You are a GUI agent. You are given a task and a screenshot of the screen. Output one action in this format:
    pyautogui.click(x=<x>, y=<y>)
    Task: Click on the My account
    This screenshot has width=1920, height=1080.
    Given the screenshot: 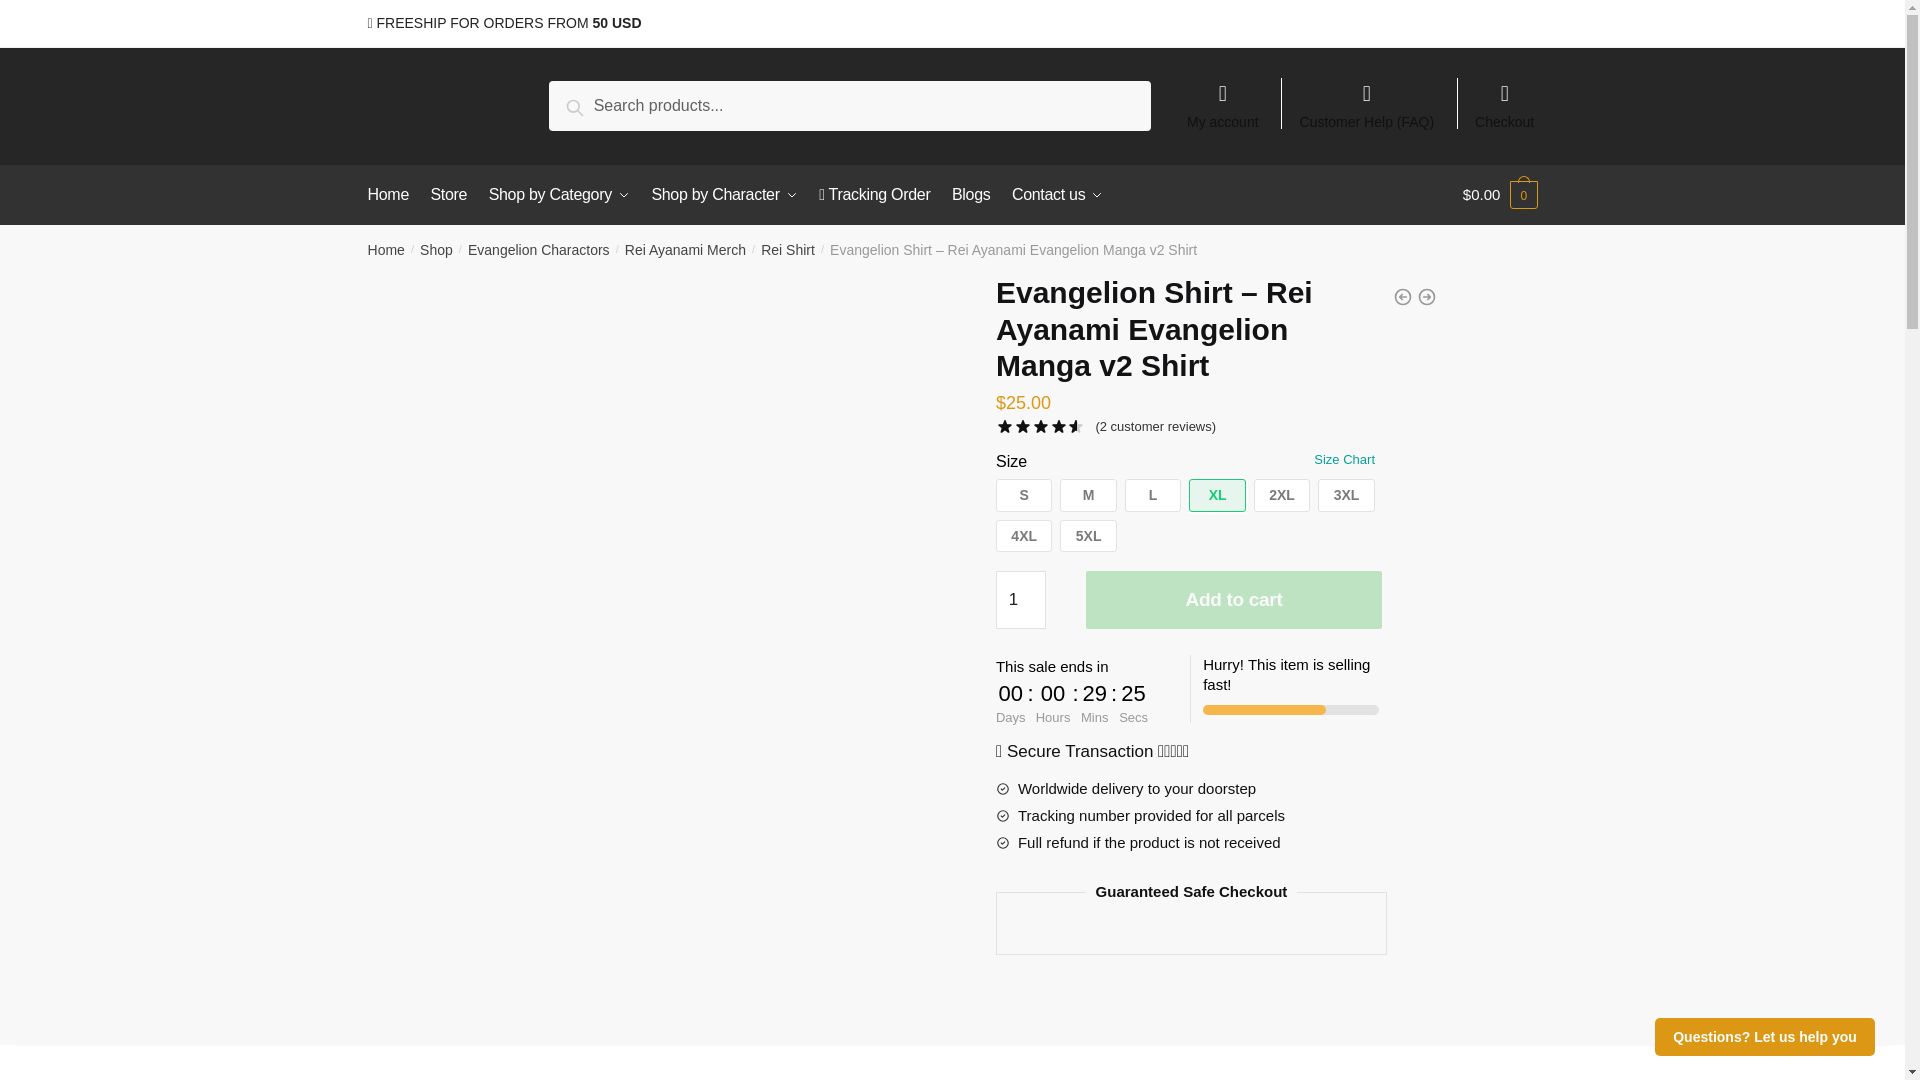 What is the action you would take?
    pyautogui.click(x=1223, y=96)
    